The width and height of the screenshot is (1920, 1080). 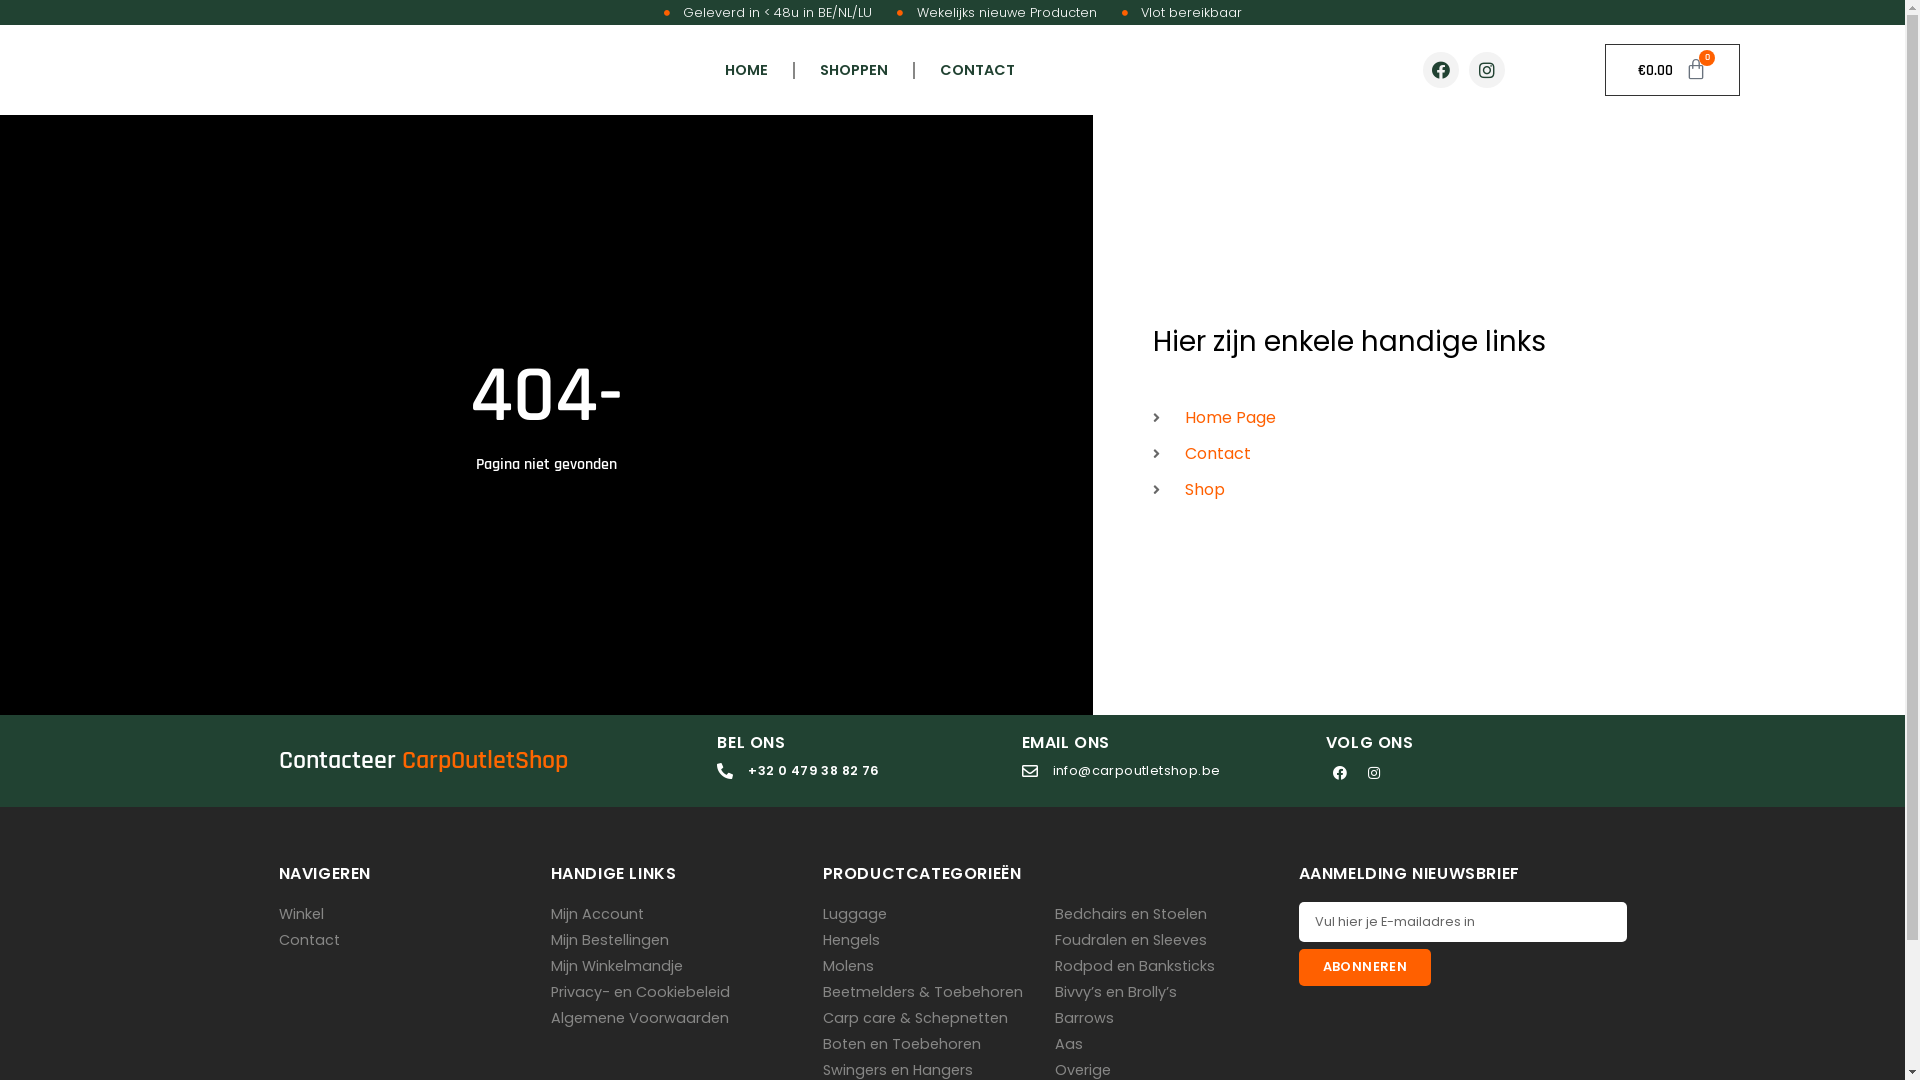 What do you see at coordinates (1122, 770) in the screenshot?
I see `info@carpoutletshop.be` at bounding box center [1122, 770].